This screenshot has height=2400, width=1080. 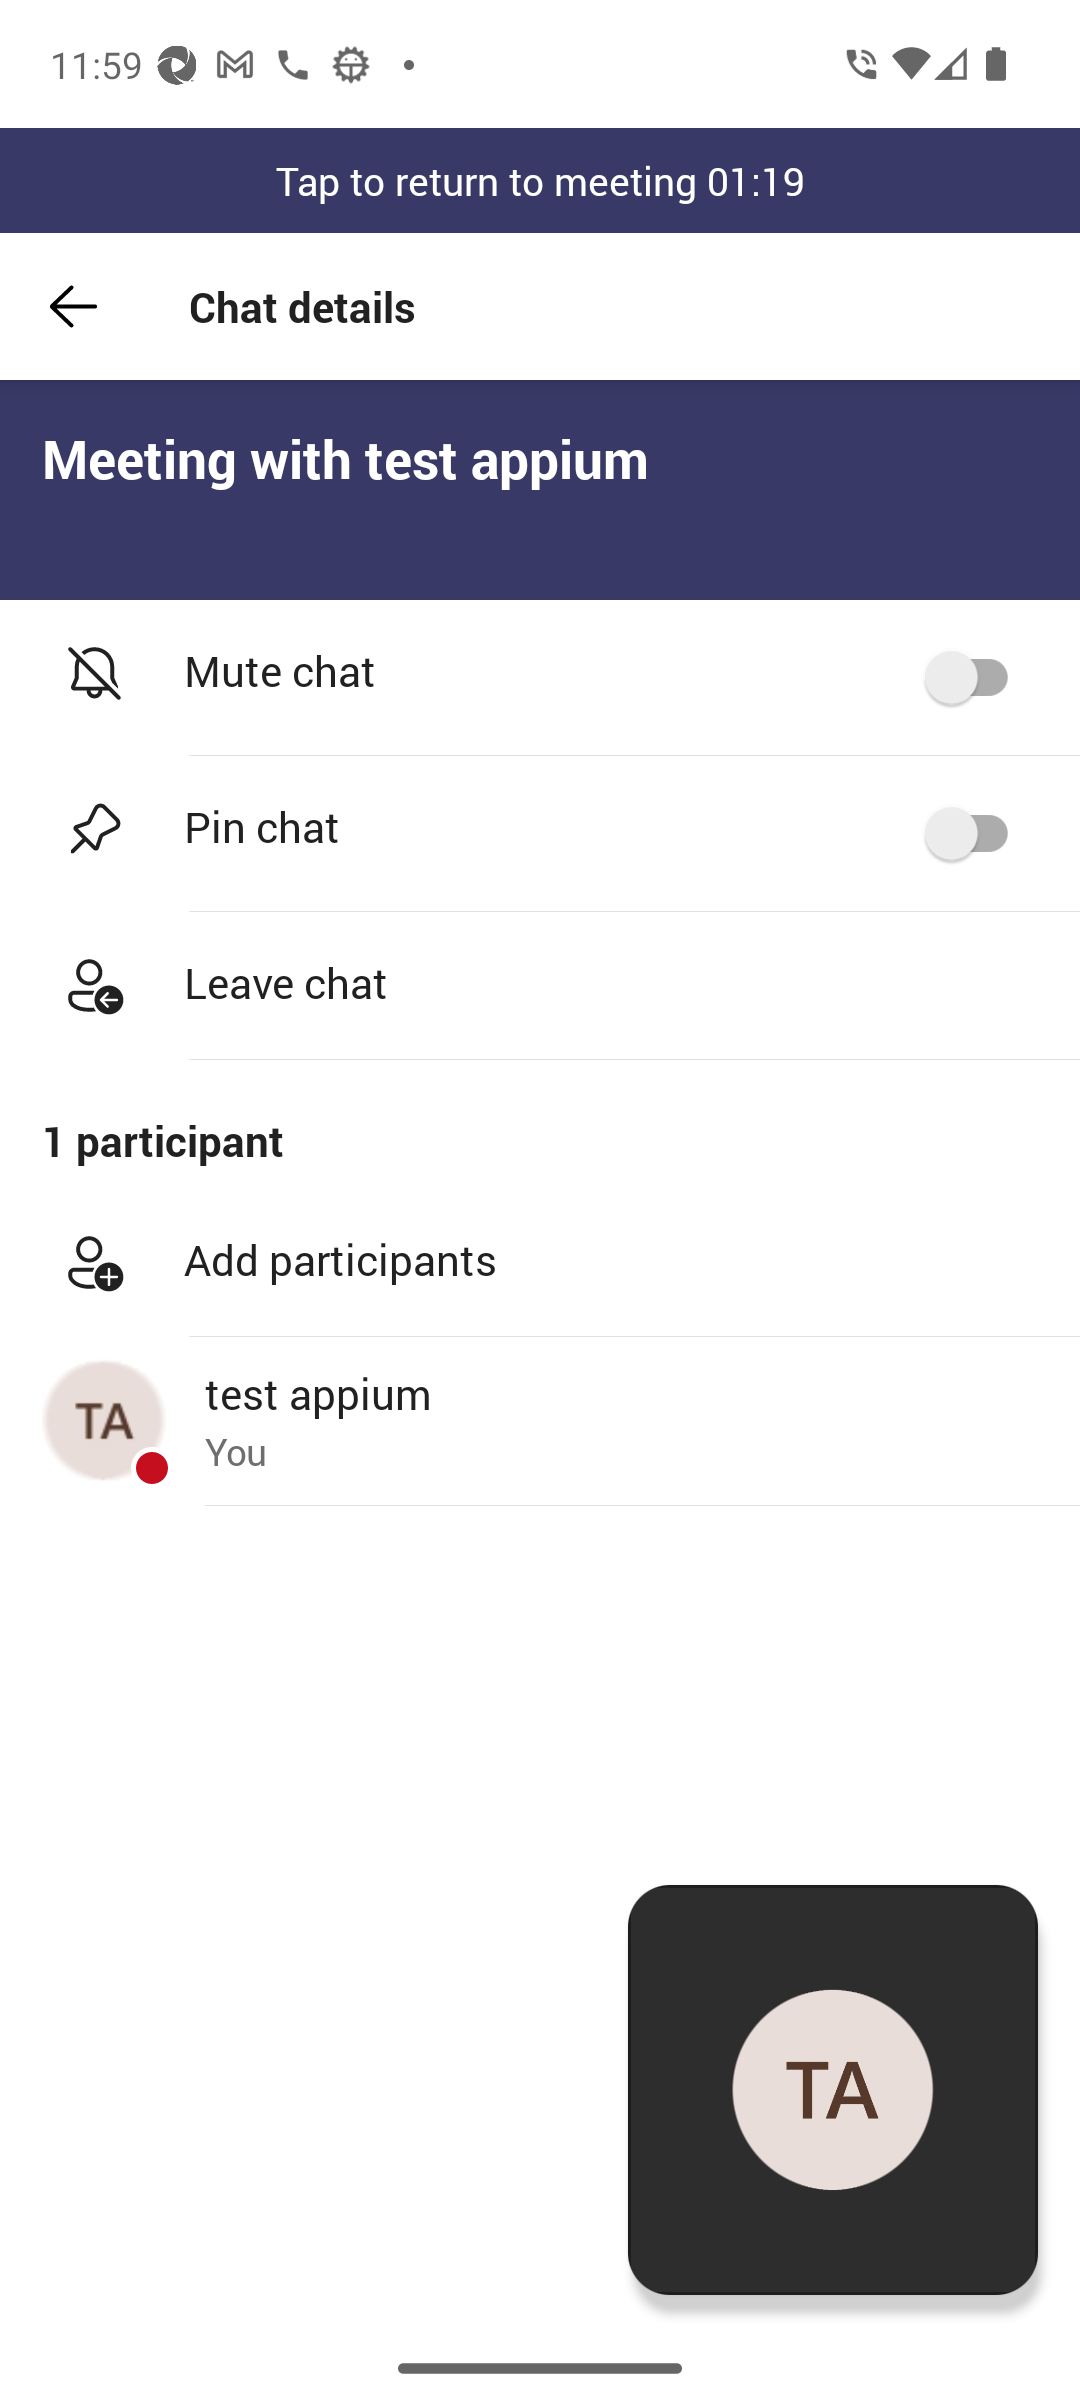 What do you see at coordinates (540, 834) in the screenshot?
I see `Pin chat` at bounding box center [540, 834].